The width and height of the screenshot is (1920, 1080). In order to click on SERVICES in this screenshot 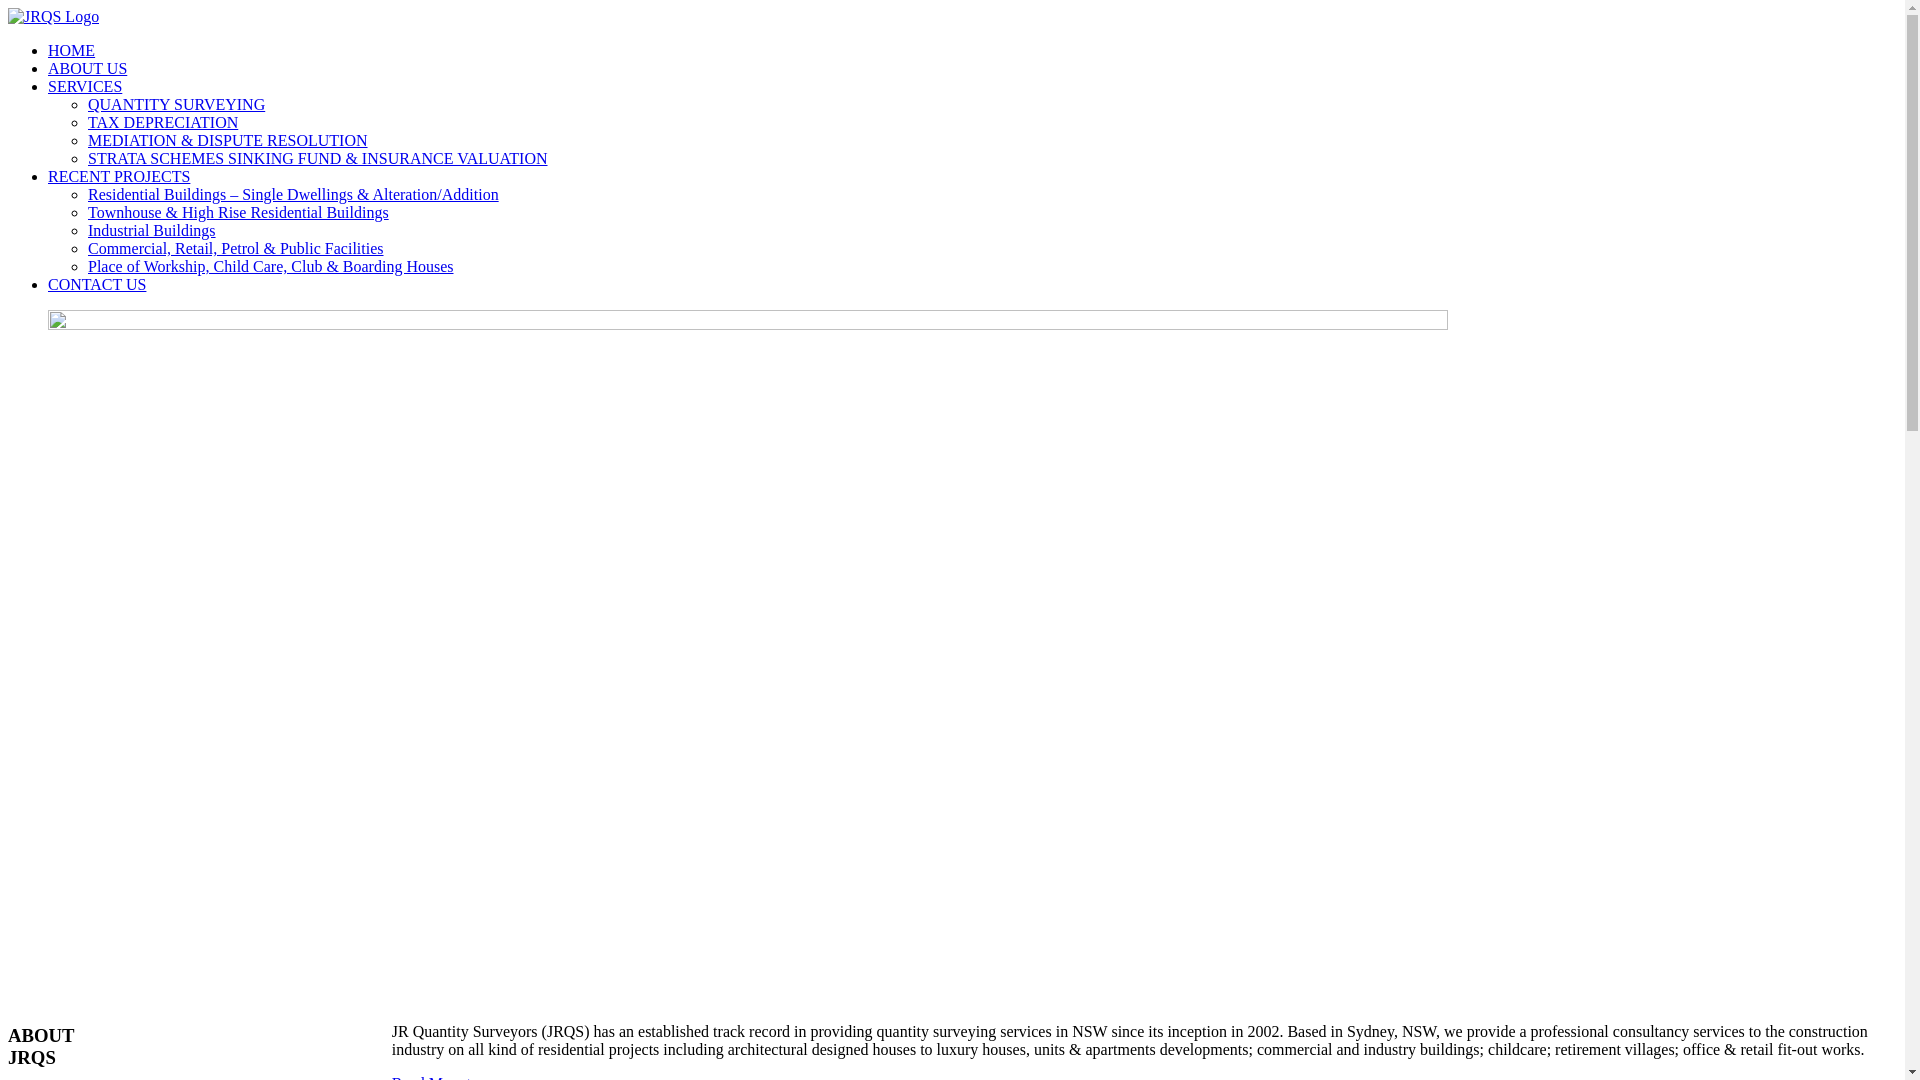, I will do `click(85, 86)`.